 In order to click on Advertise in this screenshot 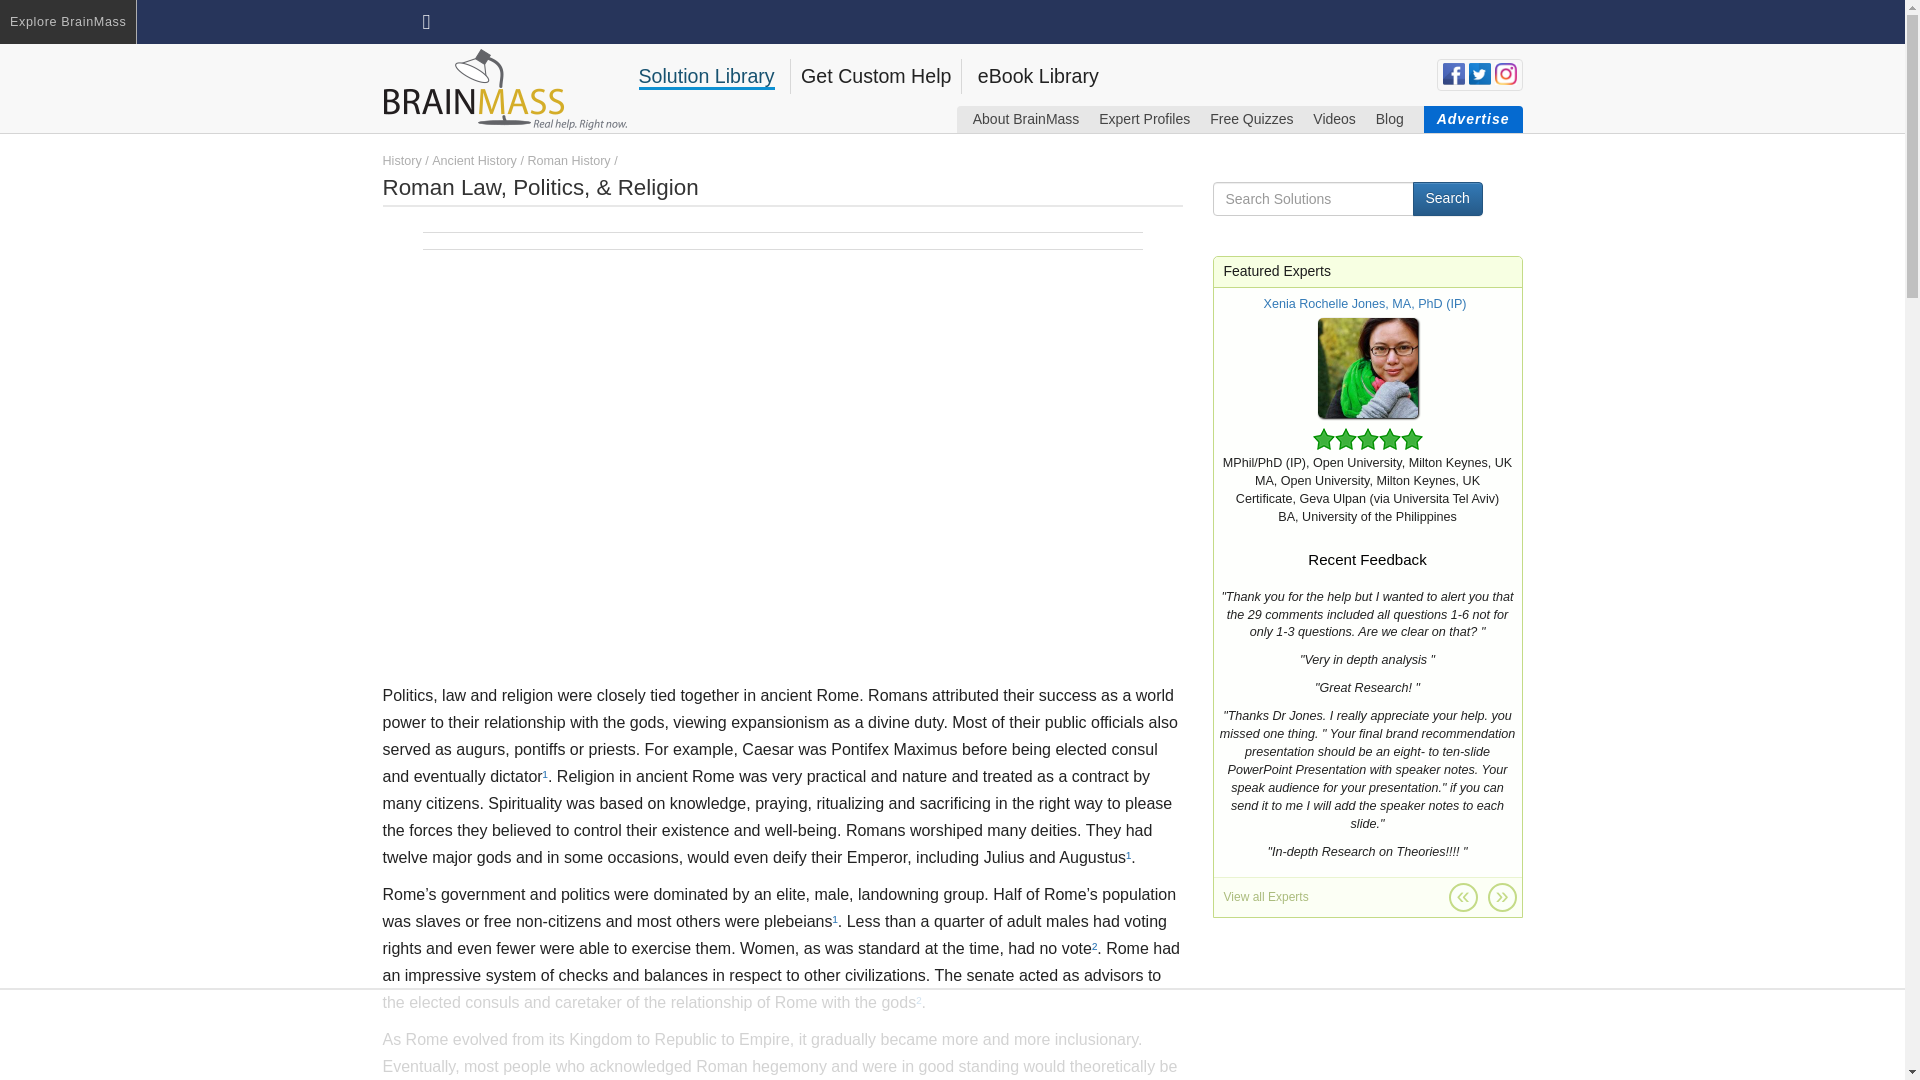, I will do `click(1473, 118)`.